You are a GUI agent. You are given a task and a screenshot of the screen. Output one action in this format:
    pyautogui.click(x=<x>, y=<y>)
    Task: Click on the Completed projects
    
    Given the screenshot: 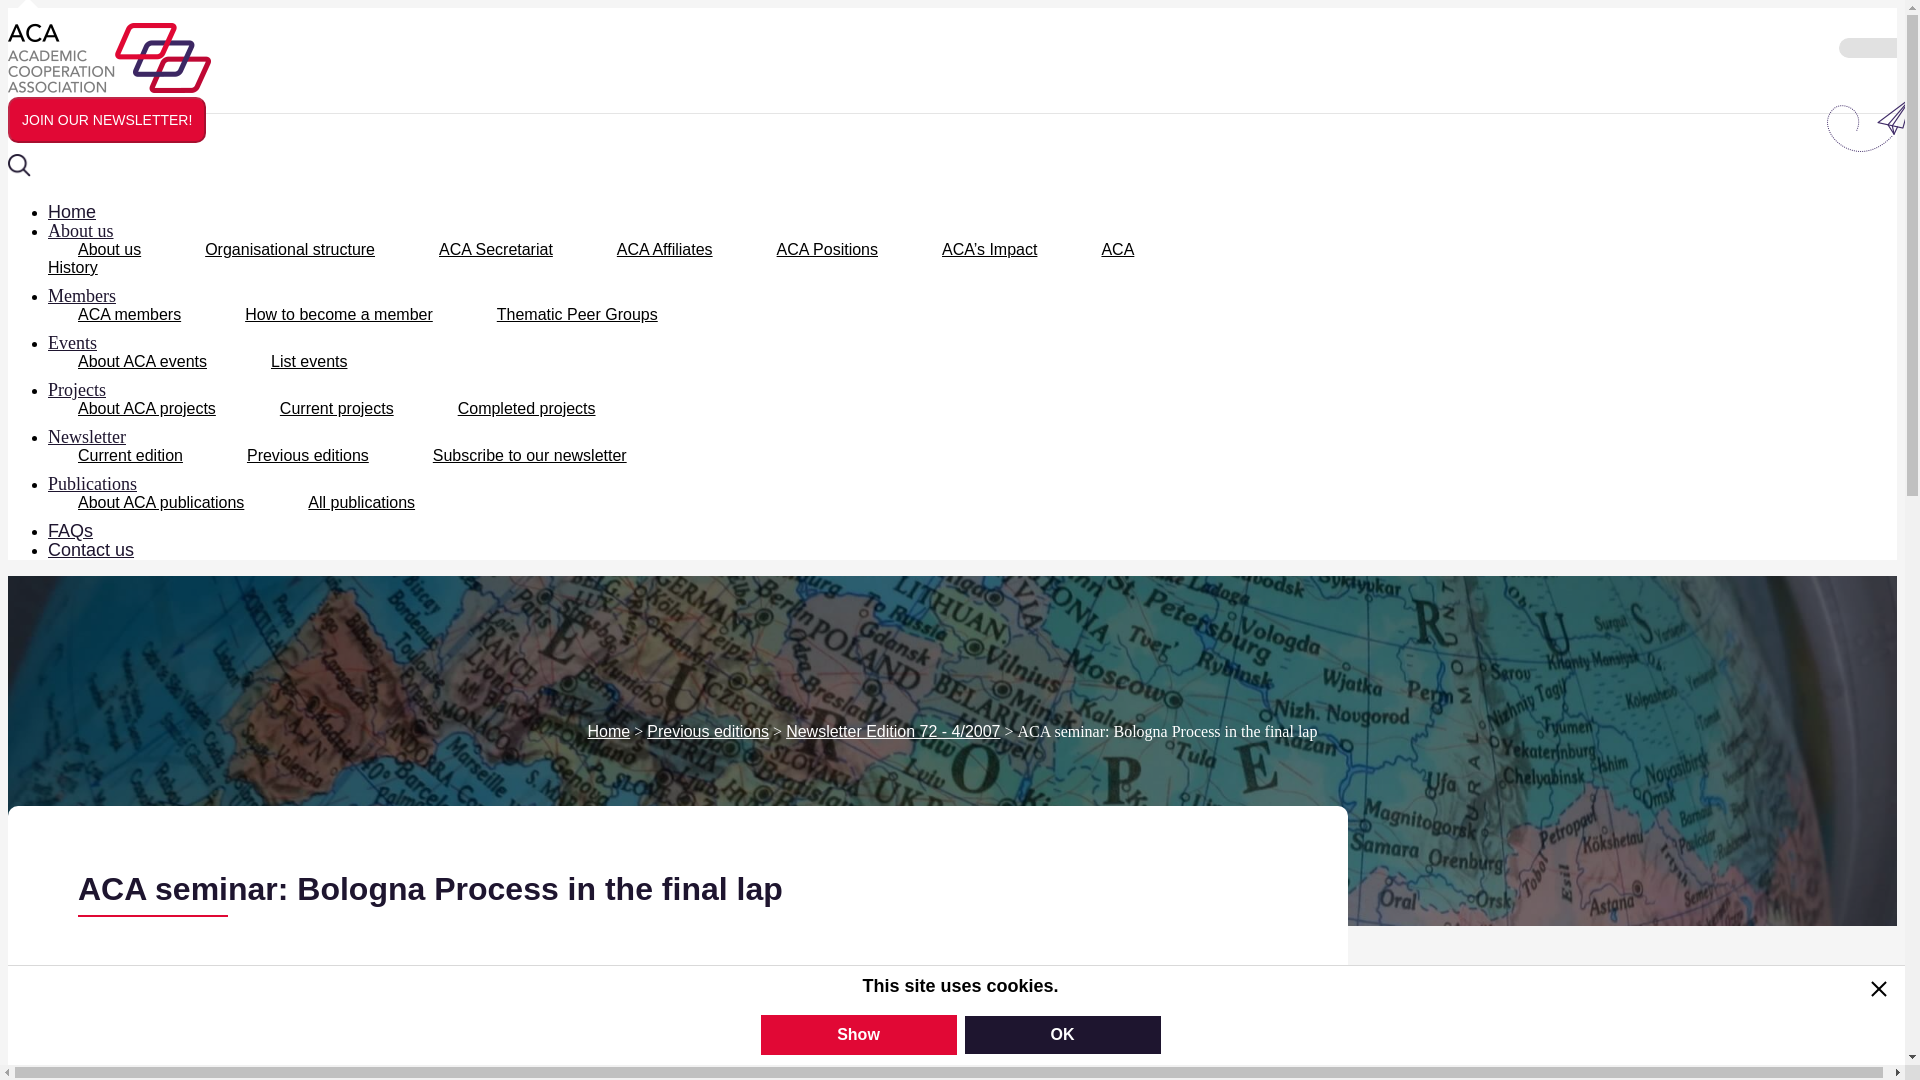 What is the action you would take?
    pyautogui.click(x=526, y=408)
    